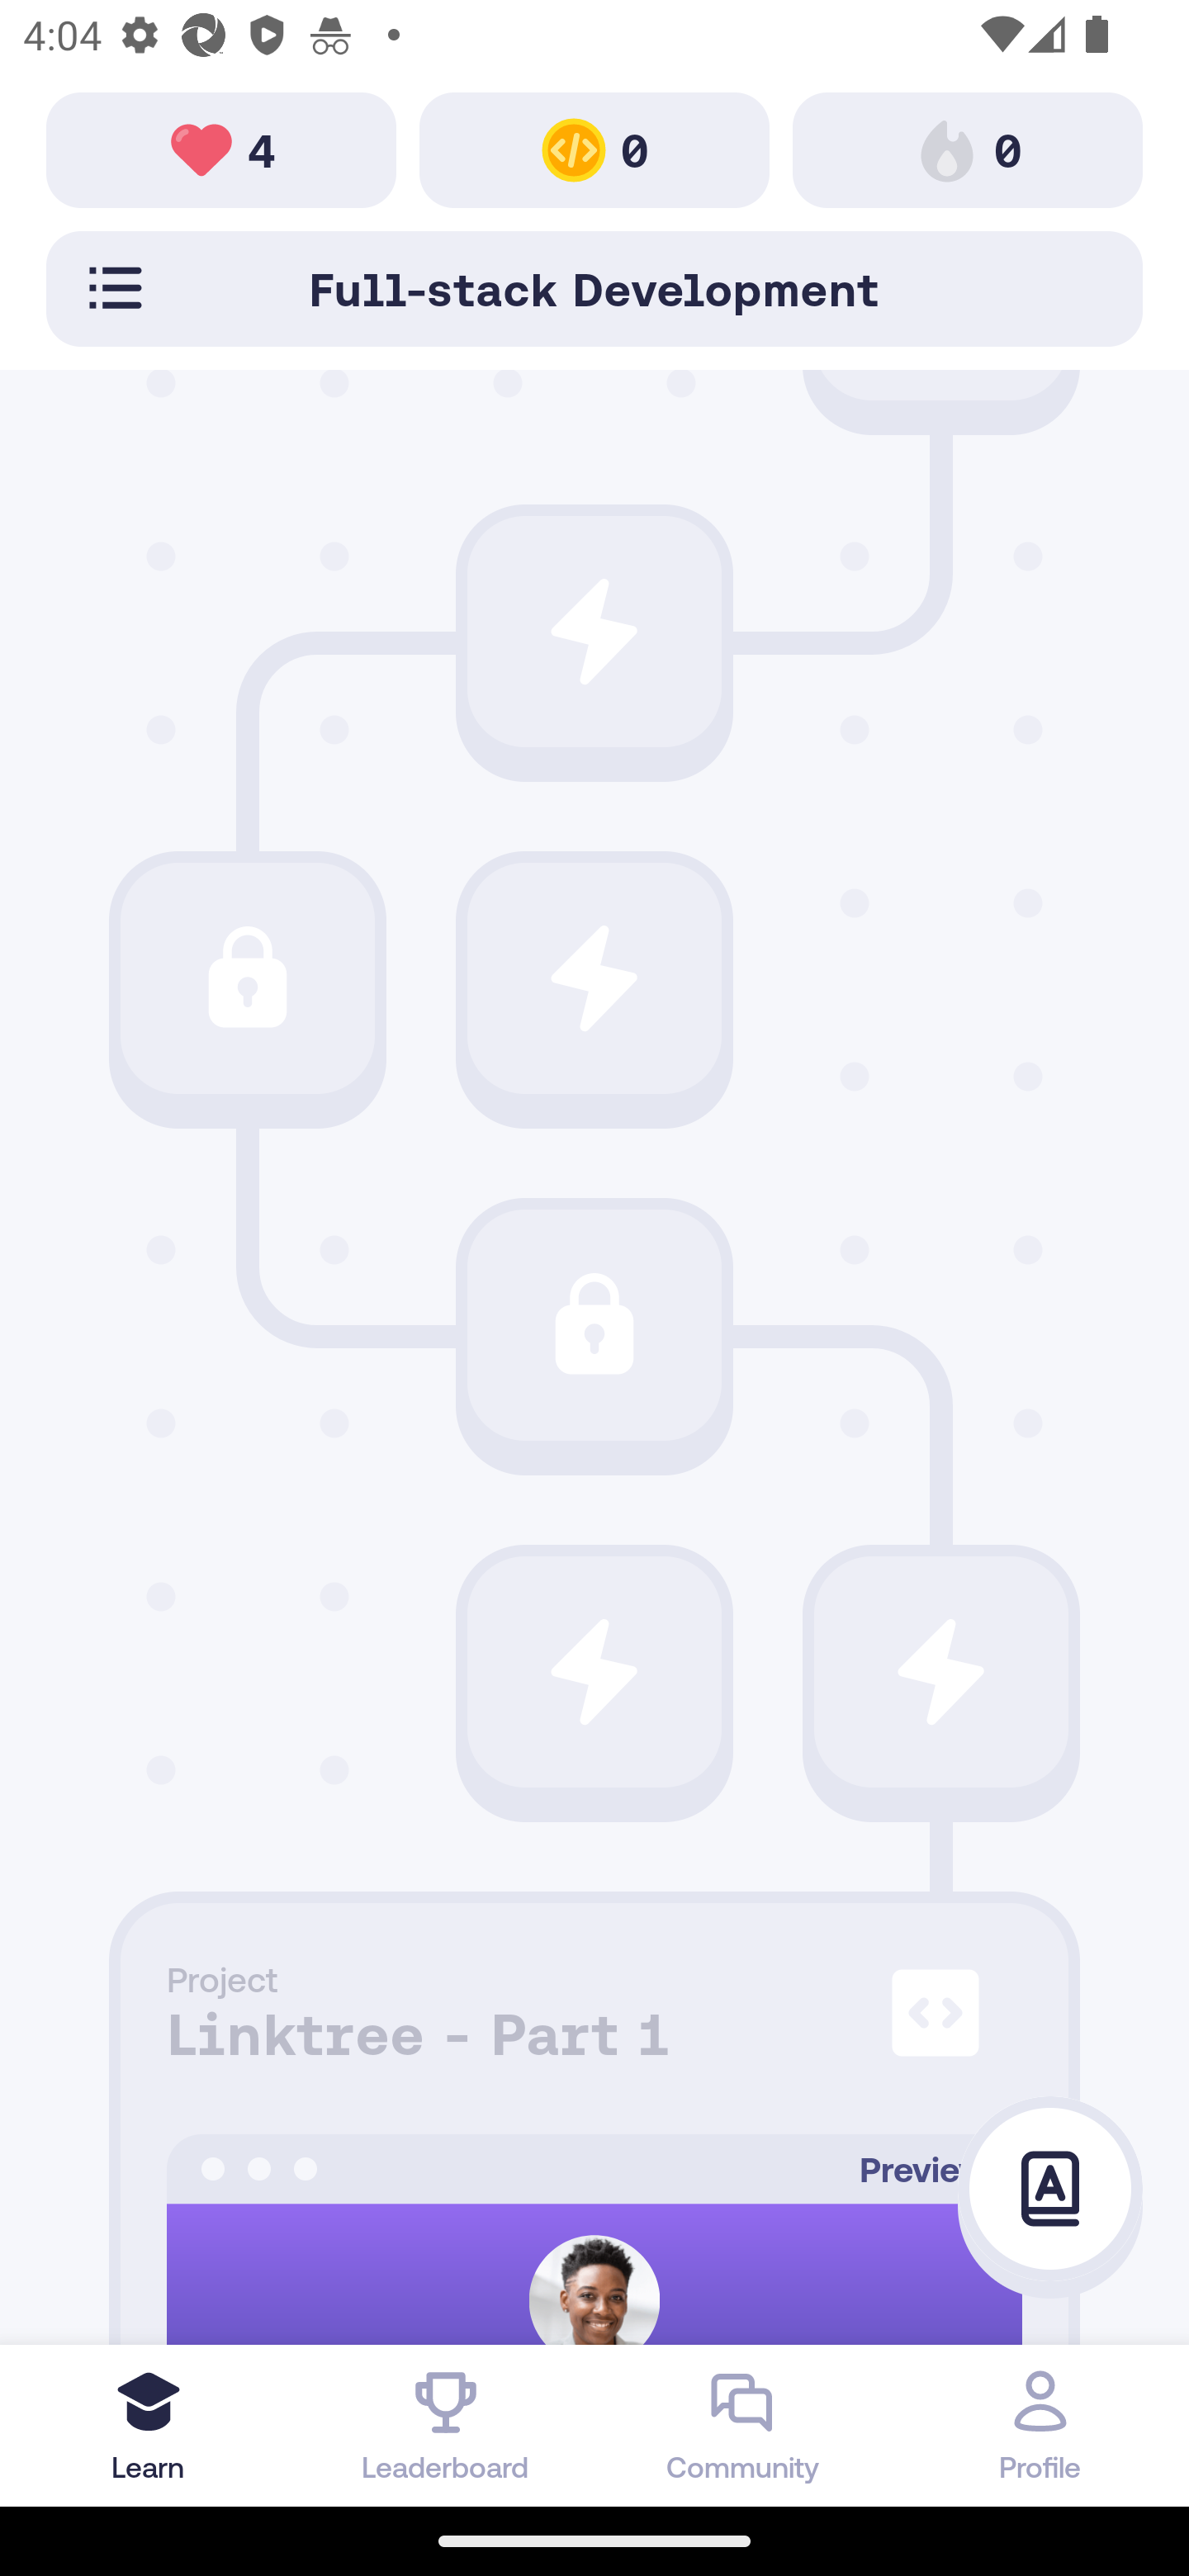 The height and width of the screenshot is (2576, 1189). I want to click on Path Toolbar Image 0, so click(594, 149).